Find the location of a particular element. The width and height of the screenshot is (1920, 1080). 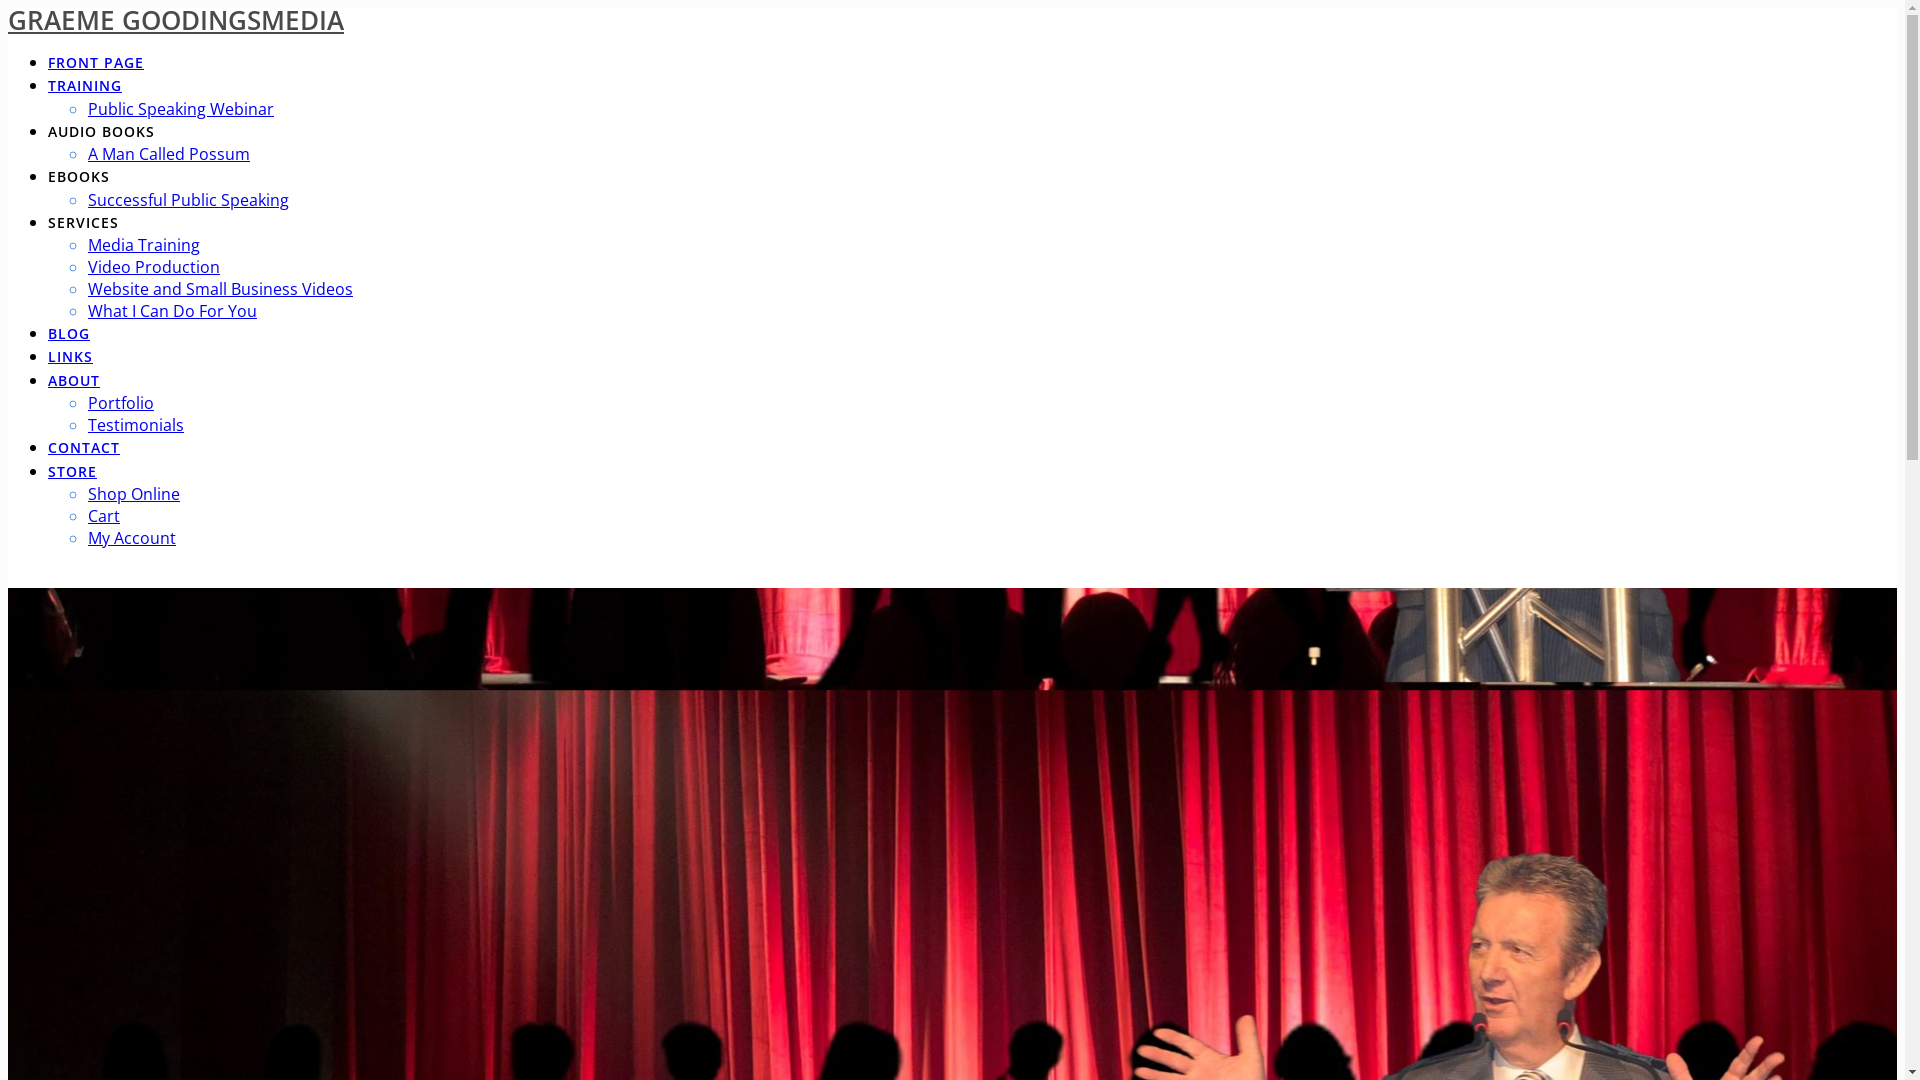

SERVICES is located at coordinates (84, 224).